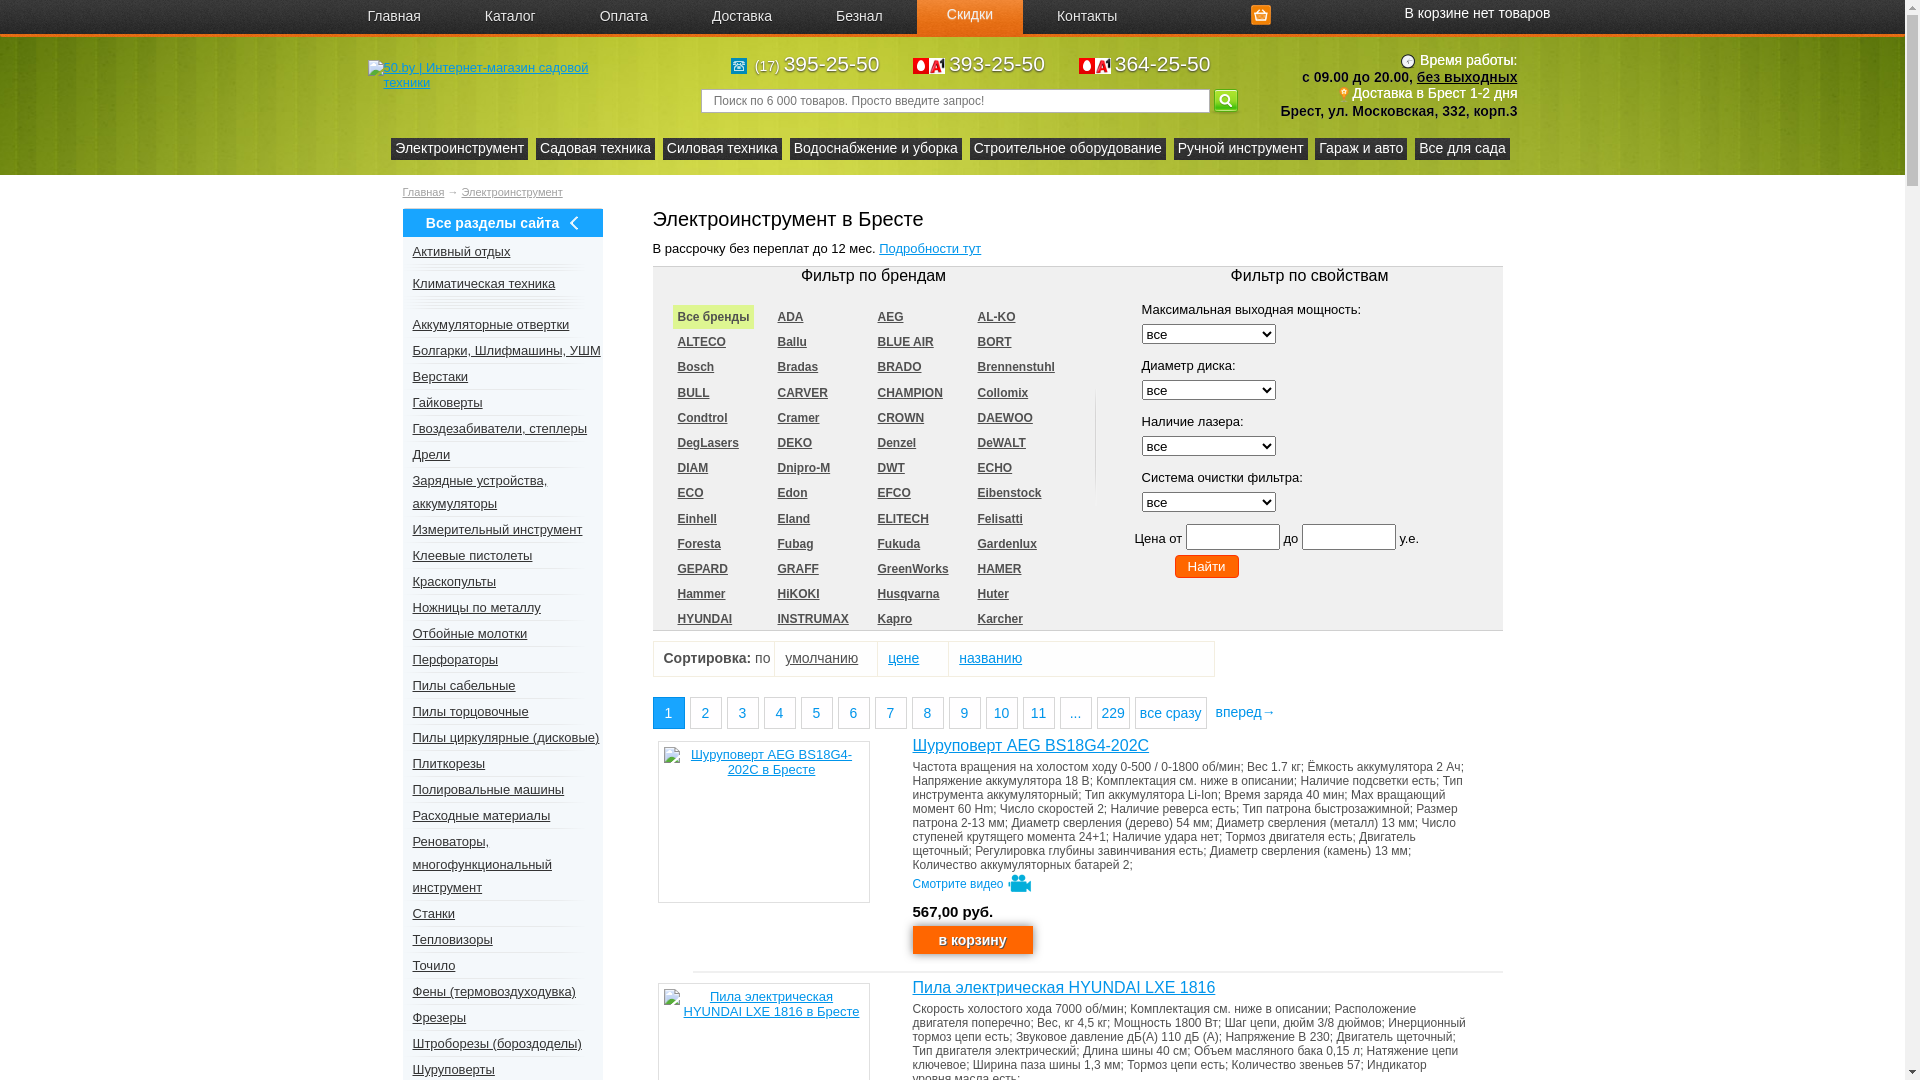 This screenshot has width=1920, height=1080. I want to click on GreenWorks, so click(912, 569).